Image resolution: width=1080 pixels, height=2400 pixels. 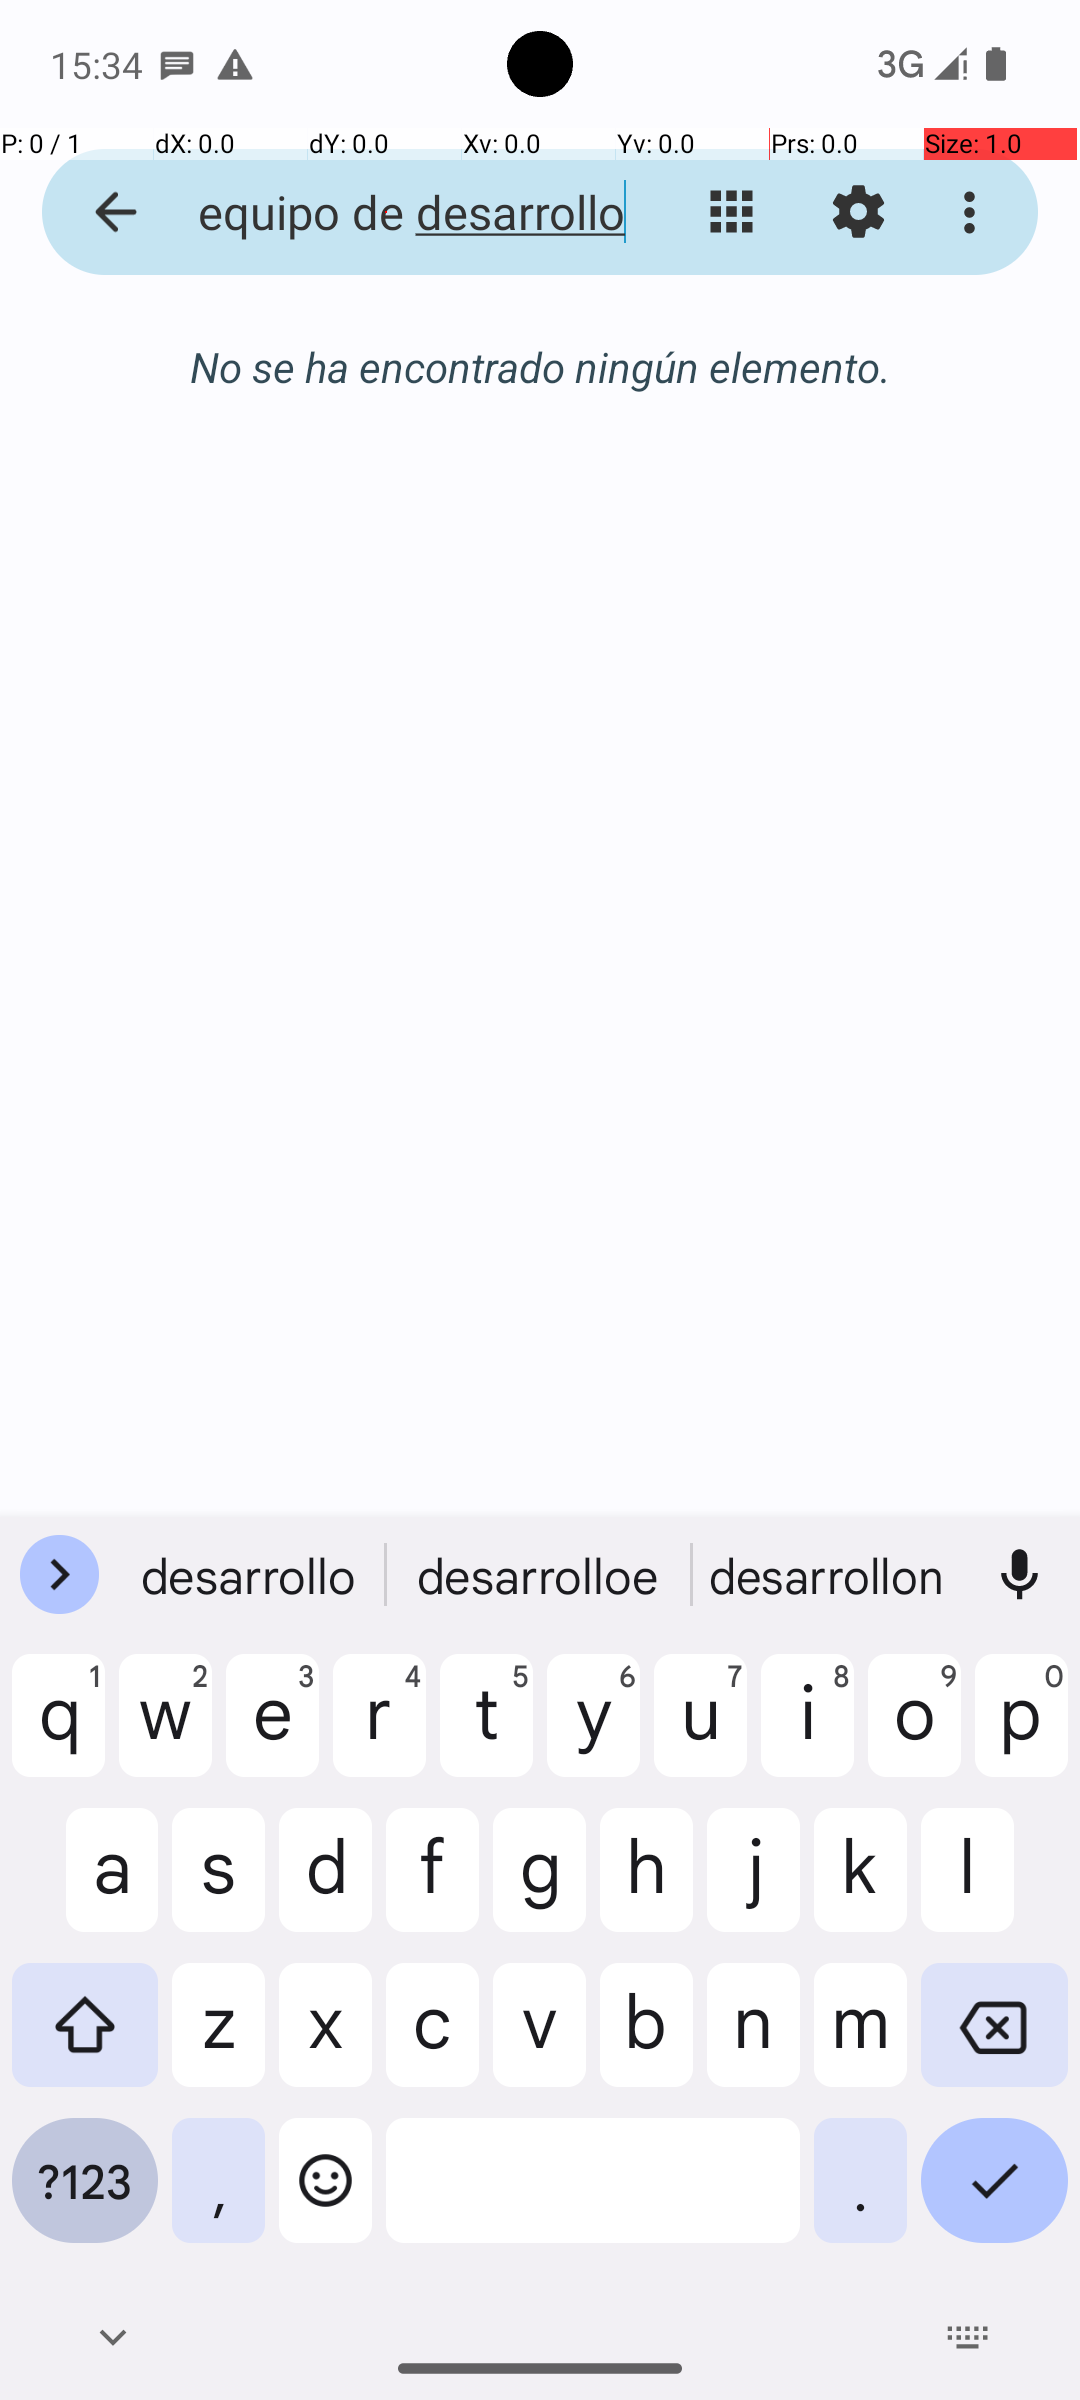 I want to click on reunion con equipo de desarrollo, so click(x=386, y=212).